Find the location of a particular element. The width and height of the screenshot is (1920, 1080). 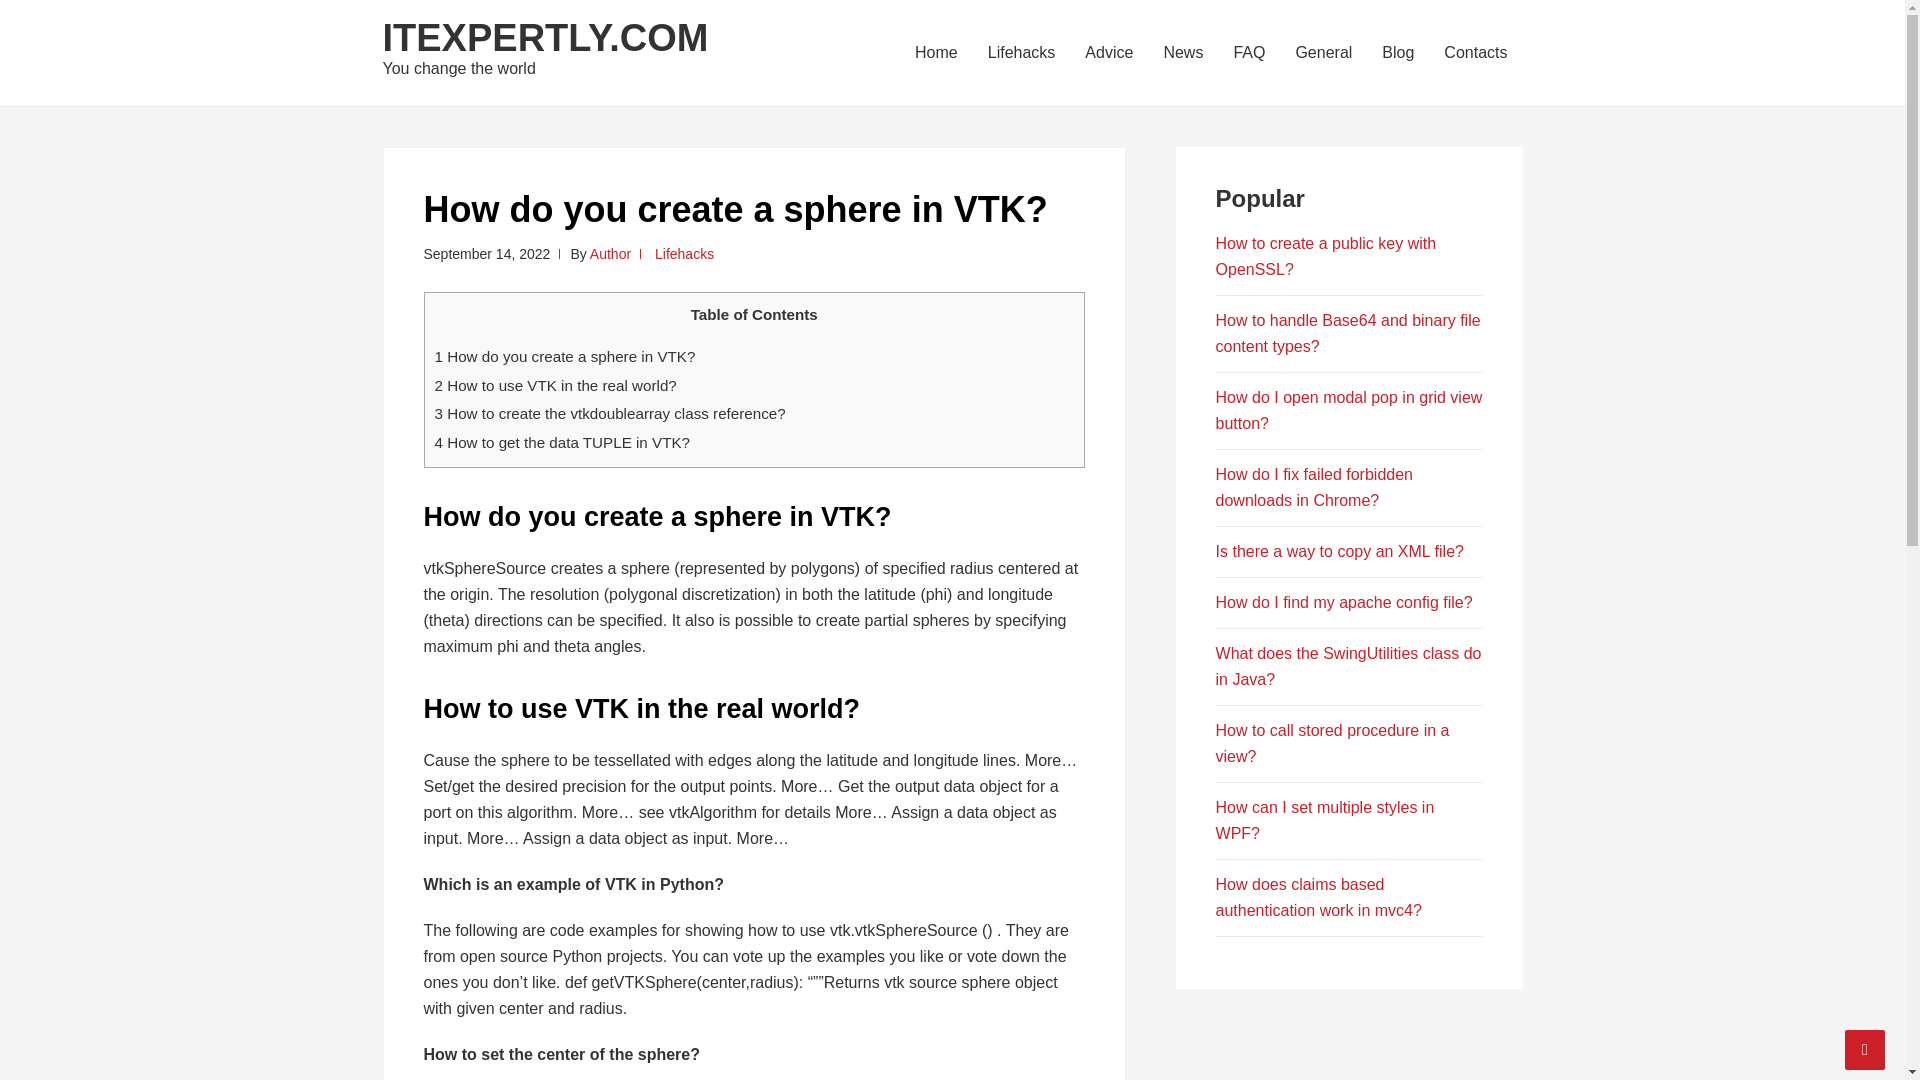

1 How do you create a sphere in VTK? is located at coordinates (564, 356).